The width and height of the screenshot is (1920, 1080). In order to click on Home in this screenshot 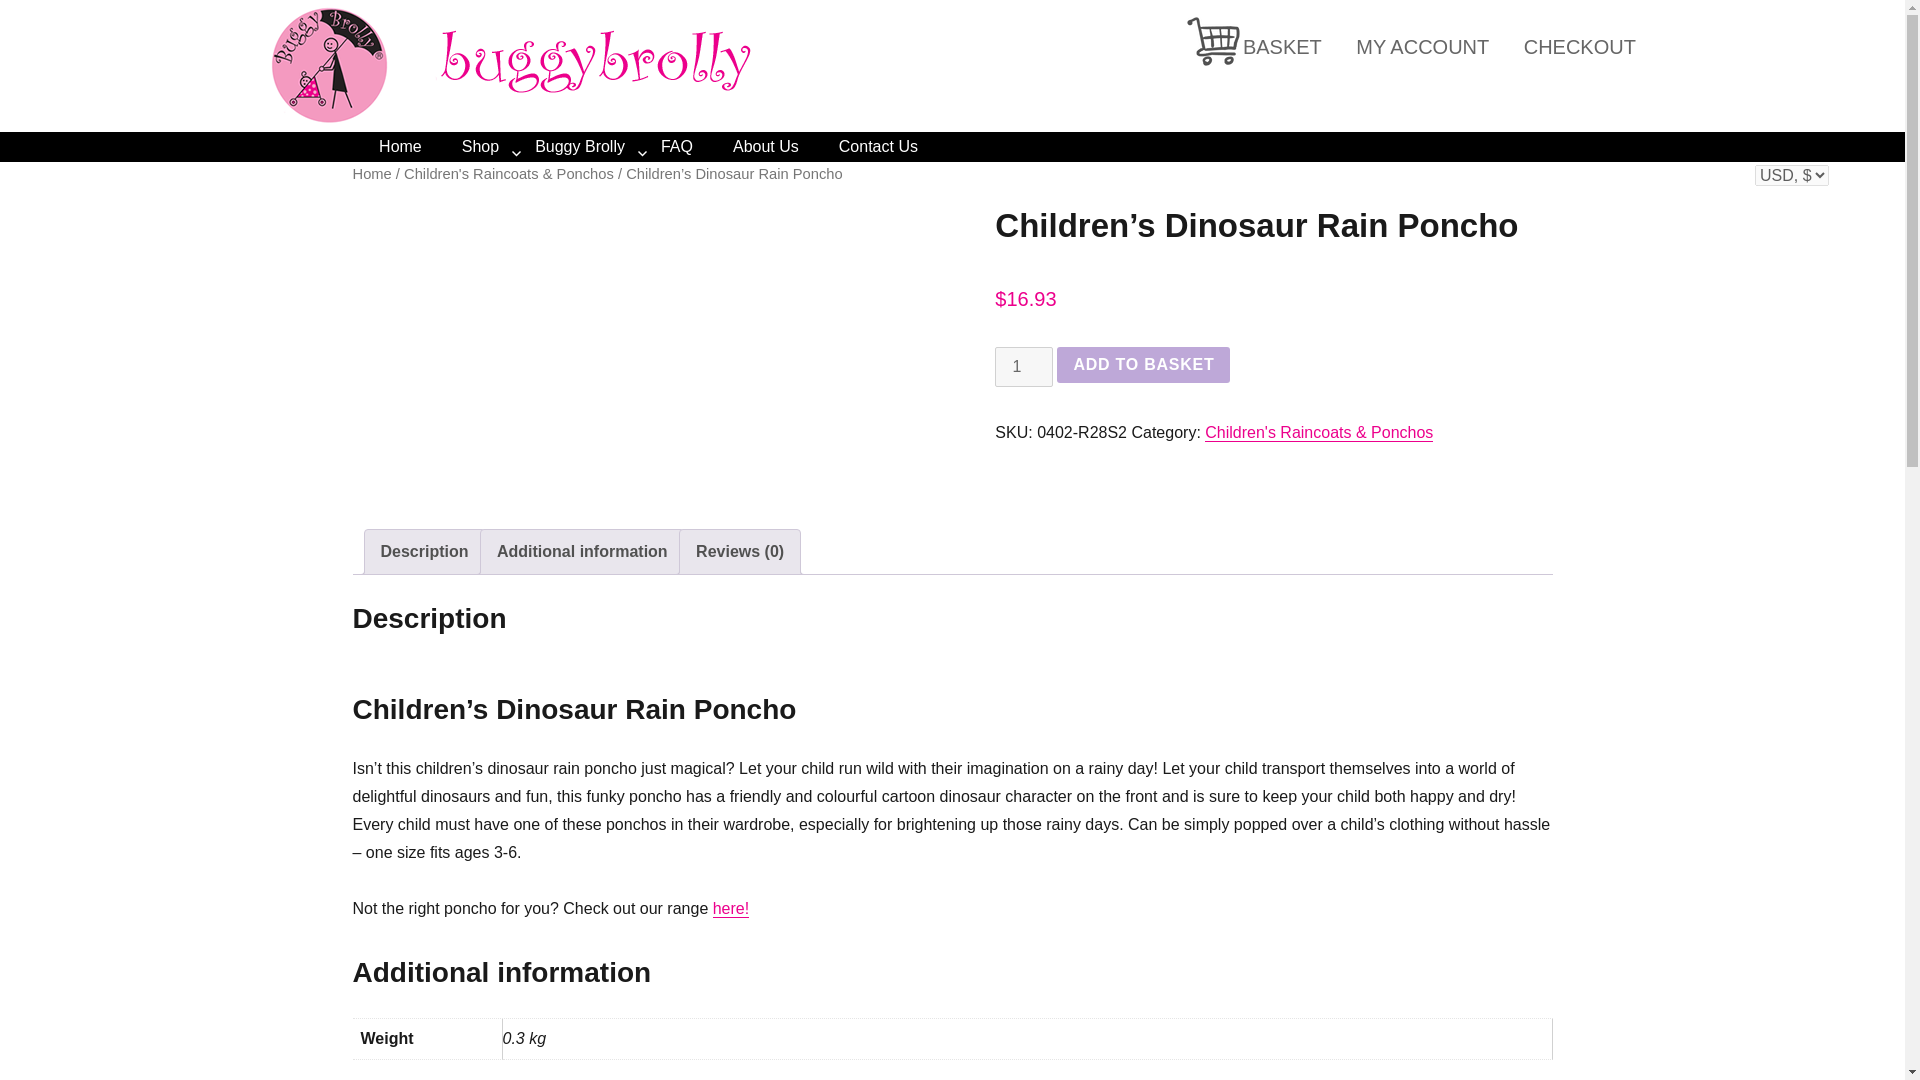, I will do `click(420, 146)`.